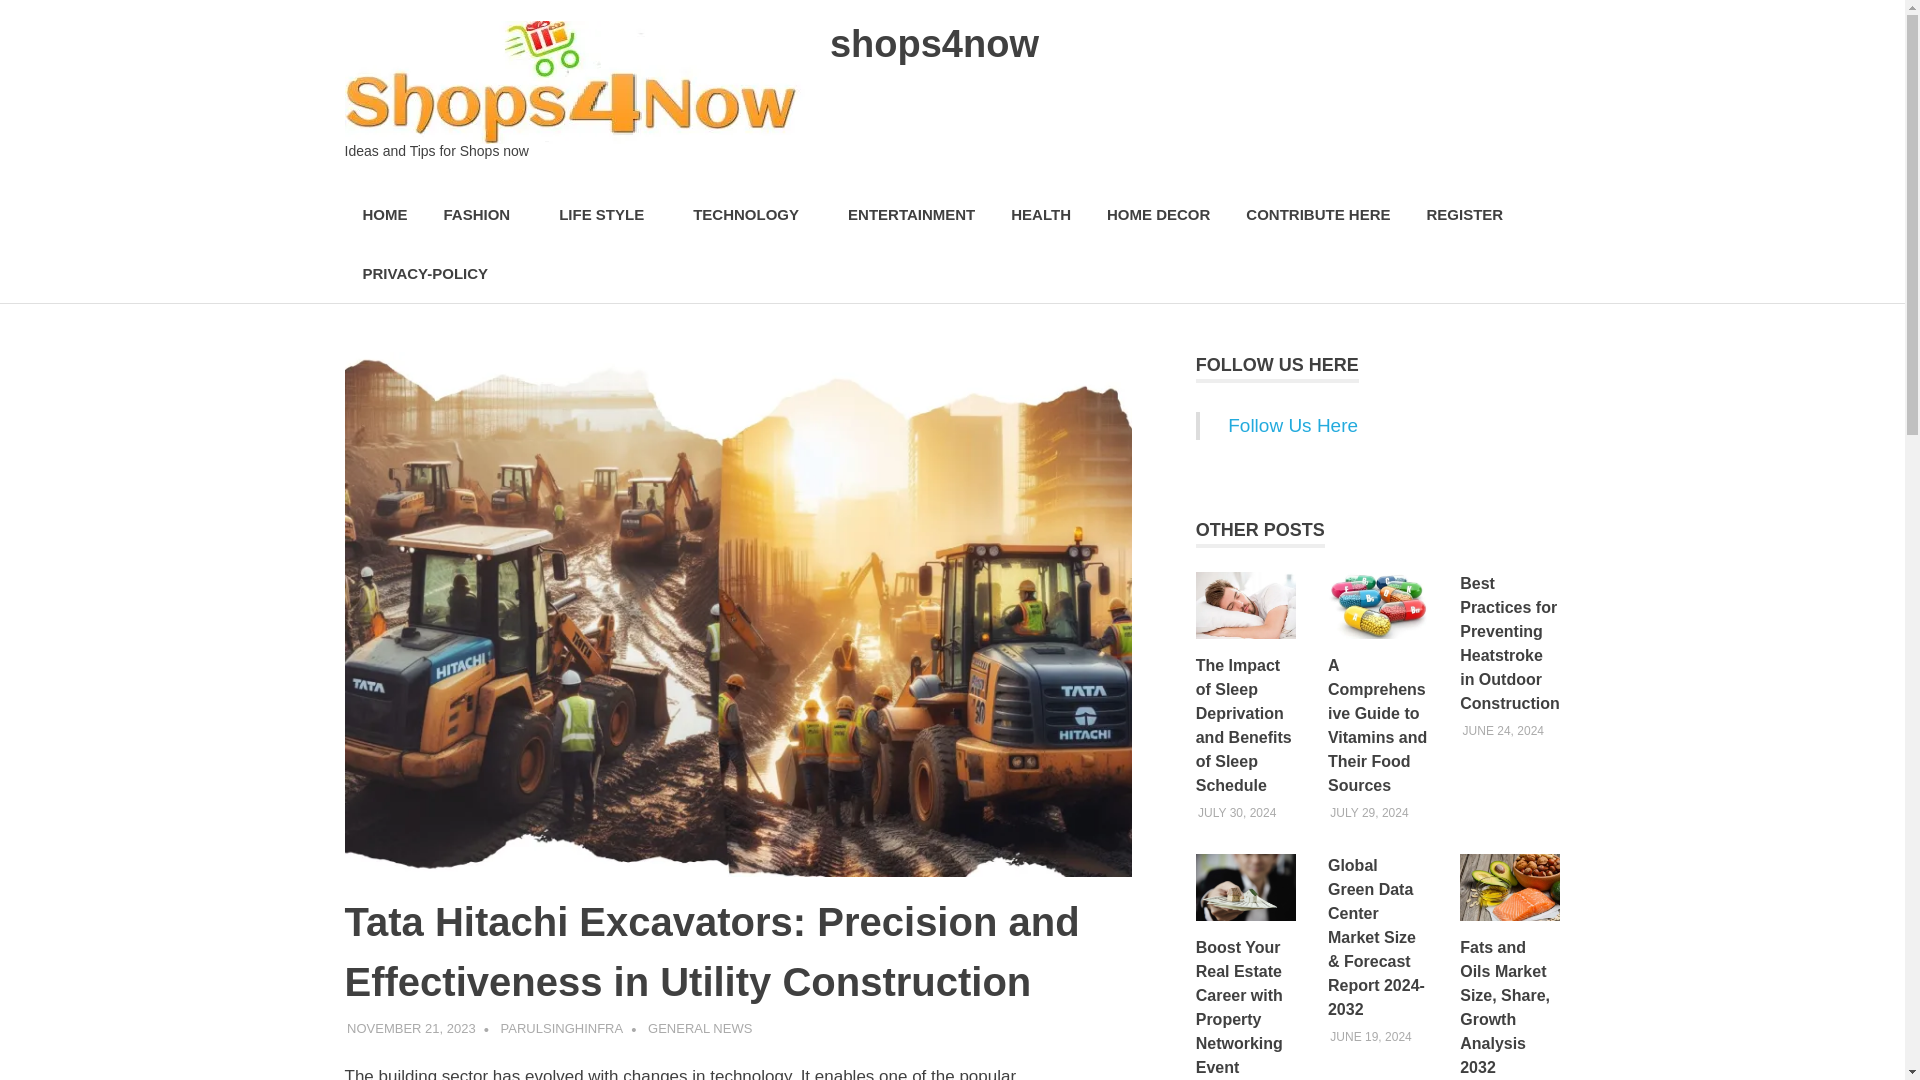  Describe the element at coordinates (1318, 215) in the screenshot. I see `CONTRIBUTE HERE` at that location.